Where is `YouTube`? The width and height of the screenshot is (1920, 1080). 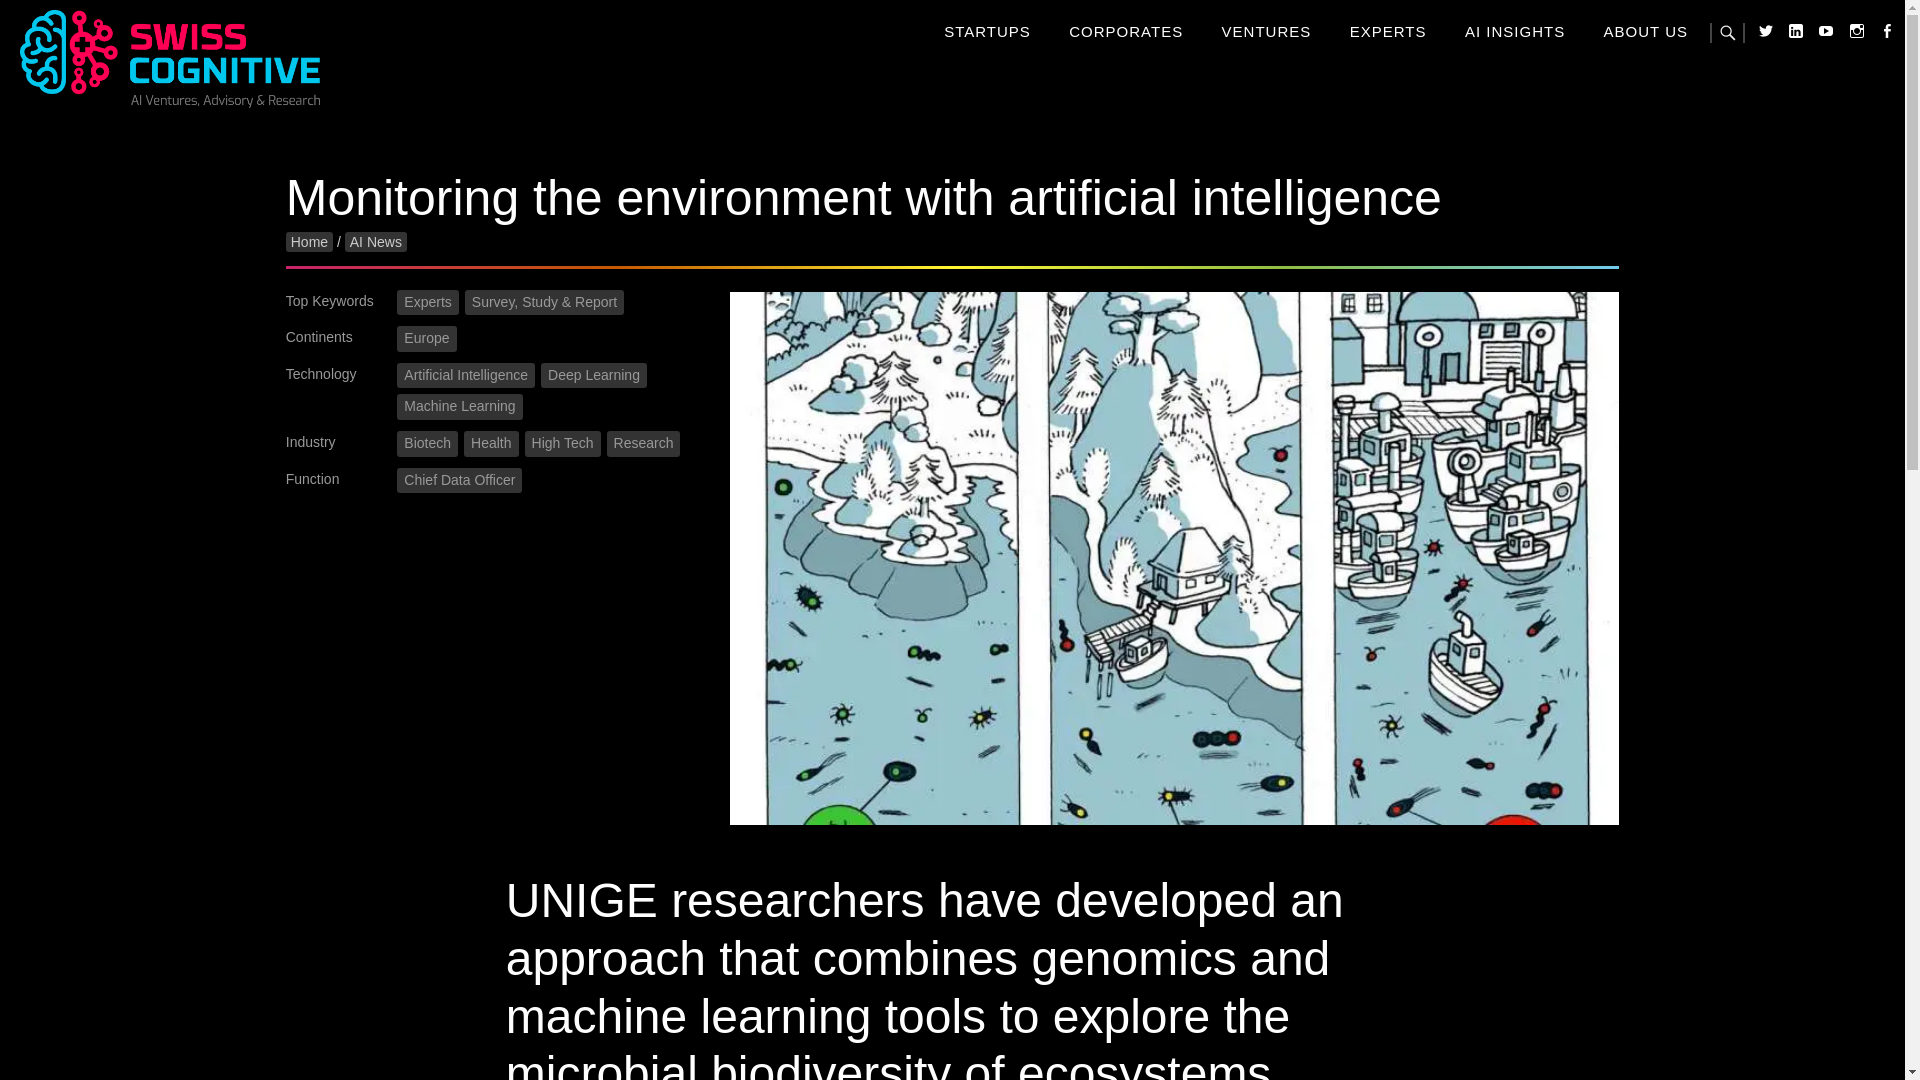 YouTube is located at coordinates (1806, 5).